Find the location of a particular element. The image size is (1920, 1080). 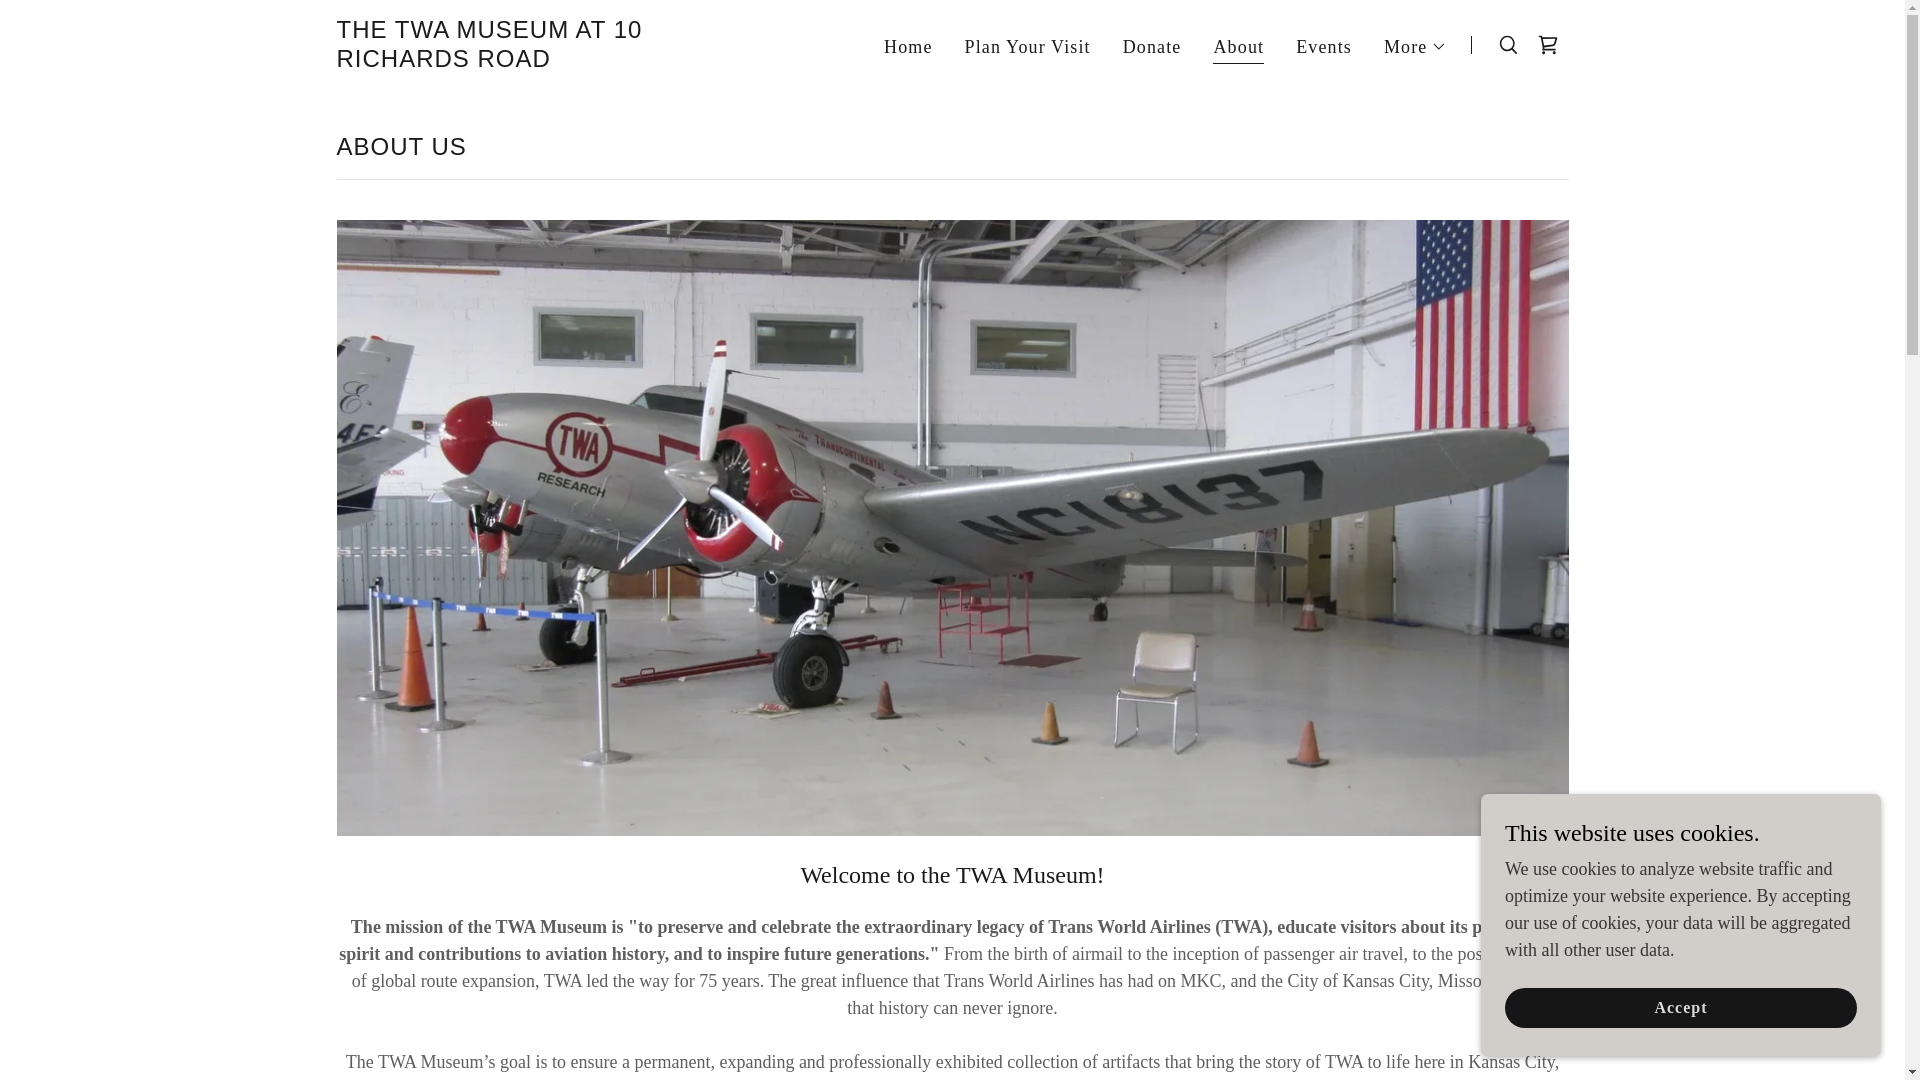

THE TWA MUSEUM AT 10 RICHARDS ROAD is located at coordinates (551, 60).